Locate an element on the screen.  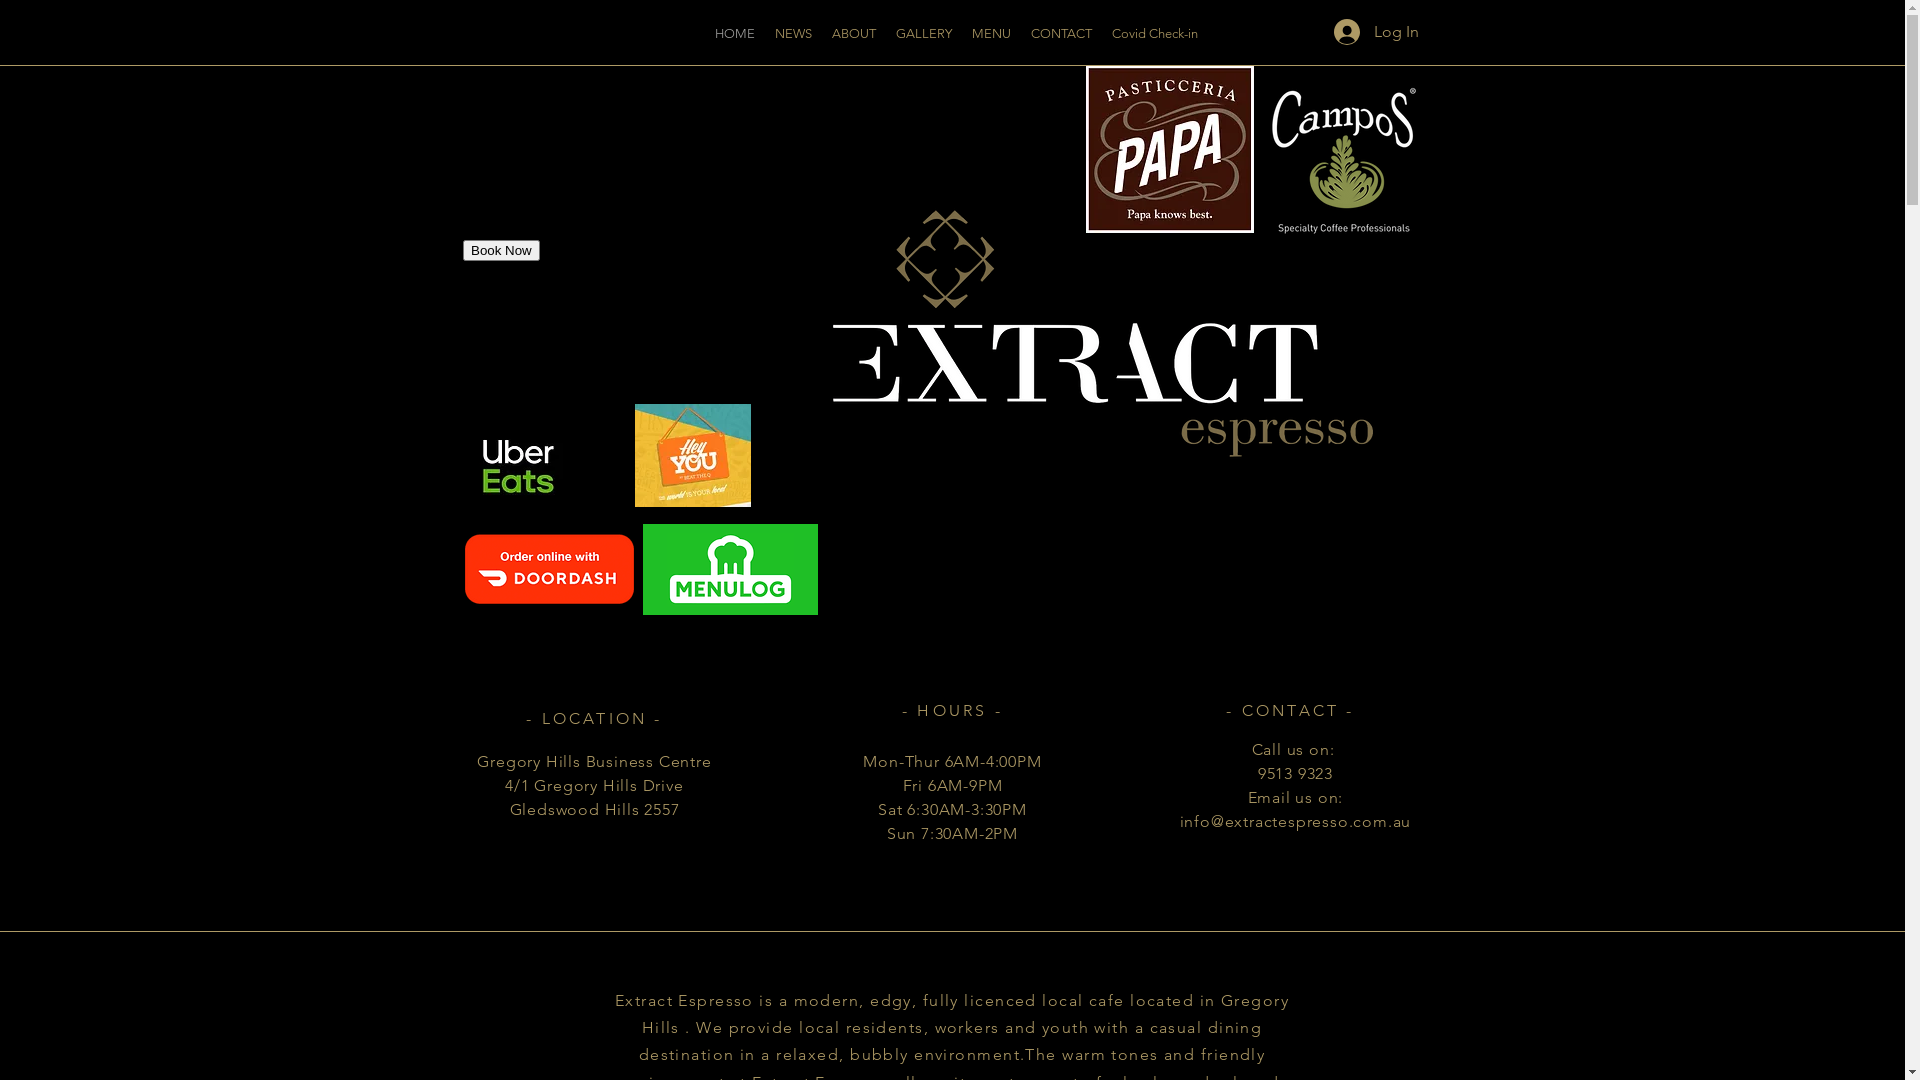
NEWS is located at coordinates (794, 34).